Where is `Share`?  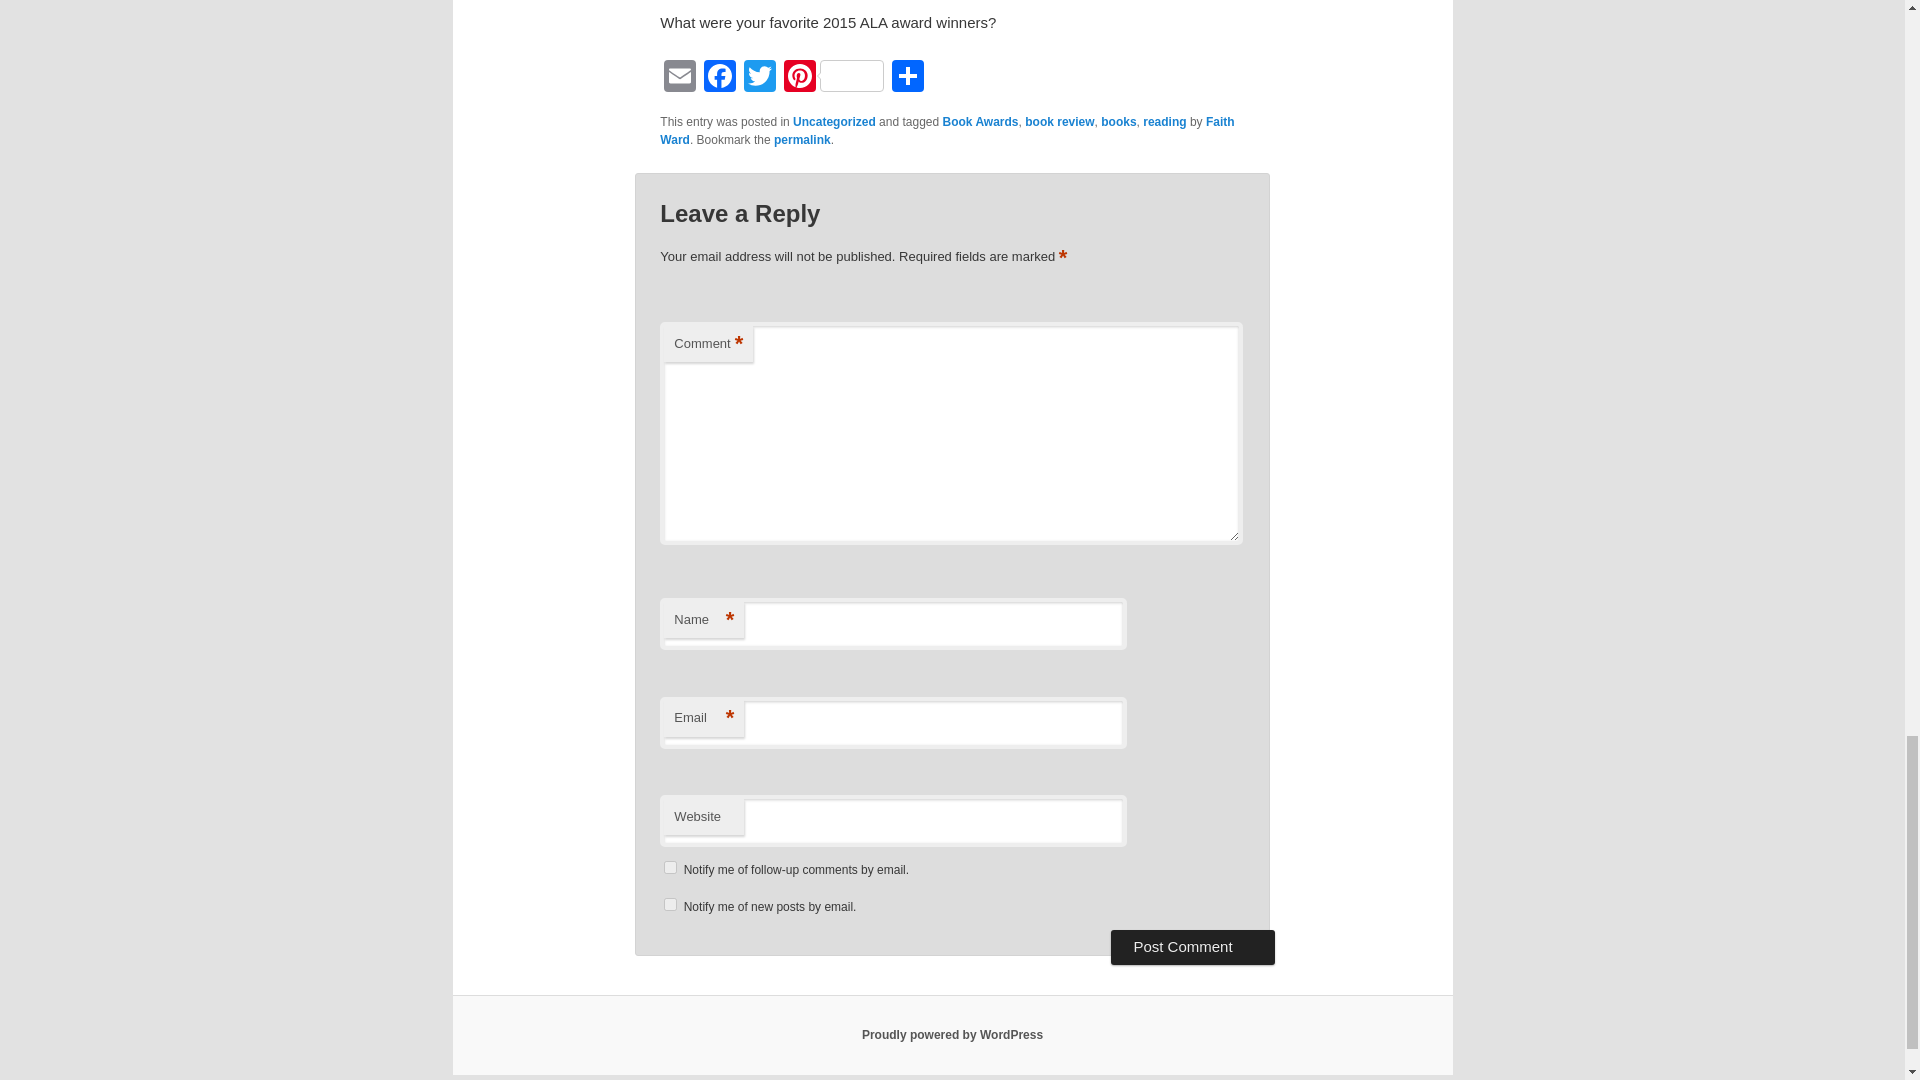
Share is located at coordinates (907, 78).